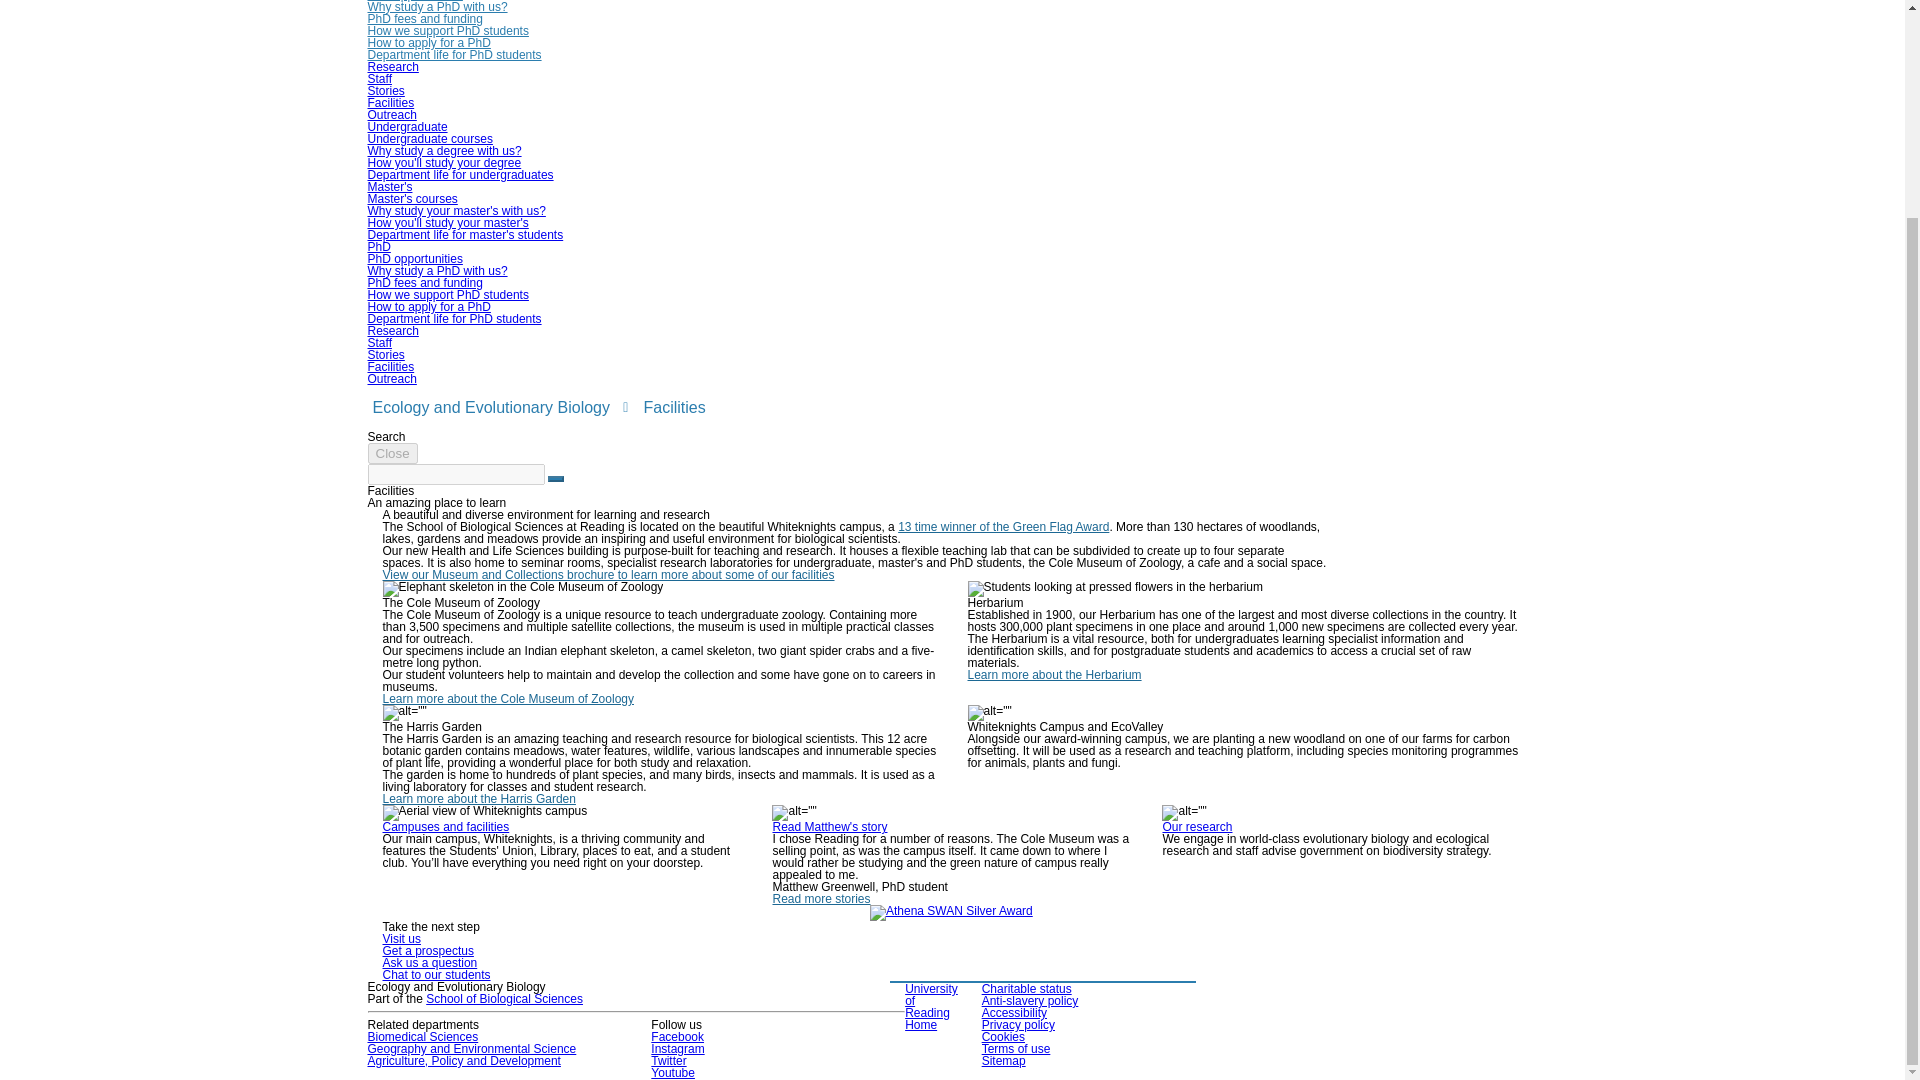  I want to click on Department life for PhD students, so click(454, 54).